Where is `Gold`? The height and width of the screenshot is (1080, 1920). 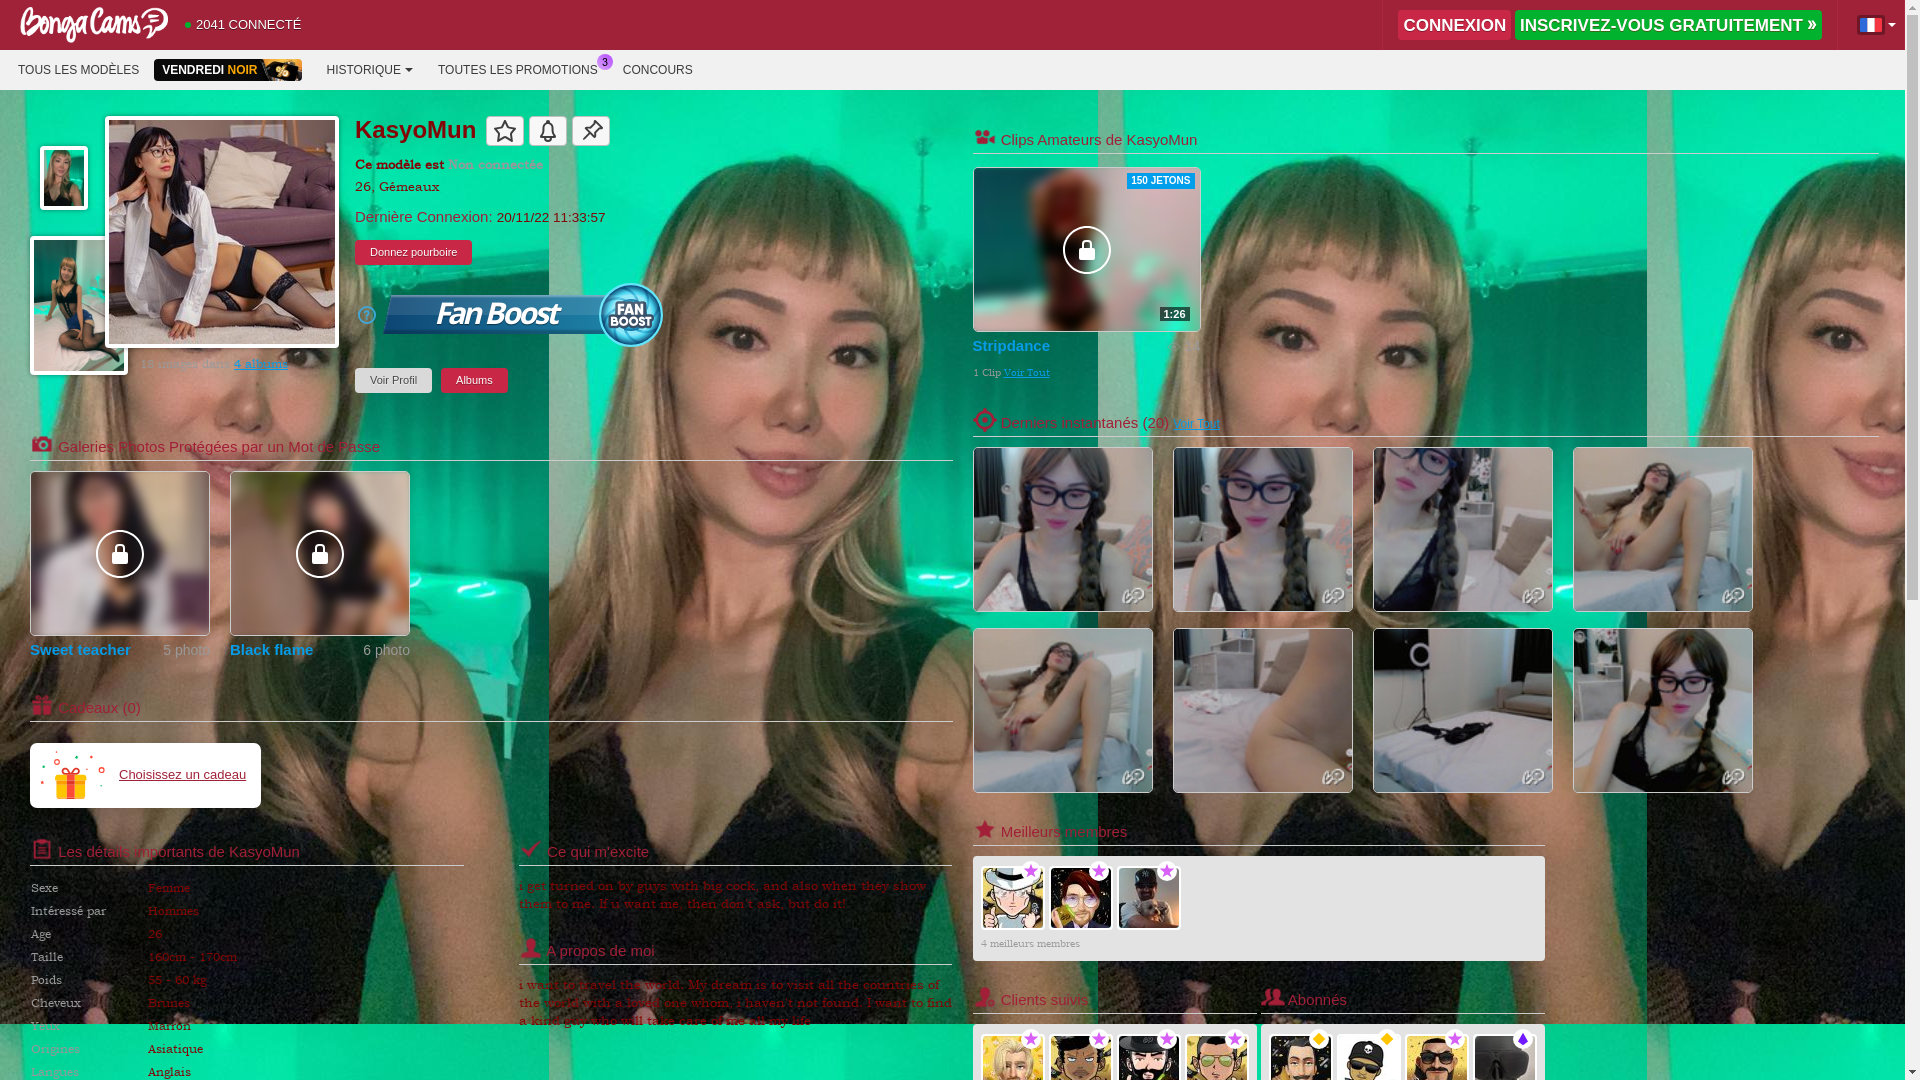
Gold is located at coordinates (1386, 1039).